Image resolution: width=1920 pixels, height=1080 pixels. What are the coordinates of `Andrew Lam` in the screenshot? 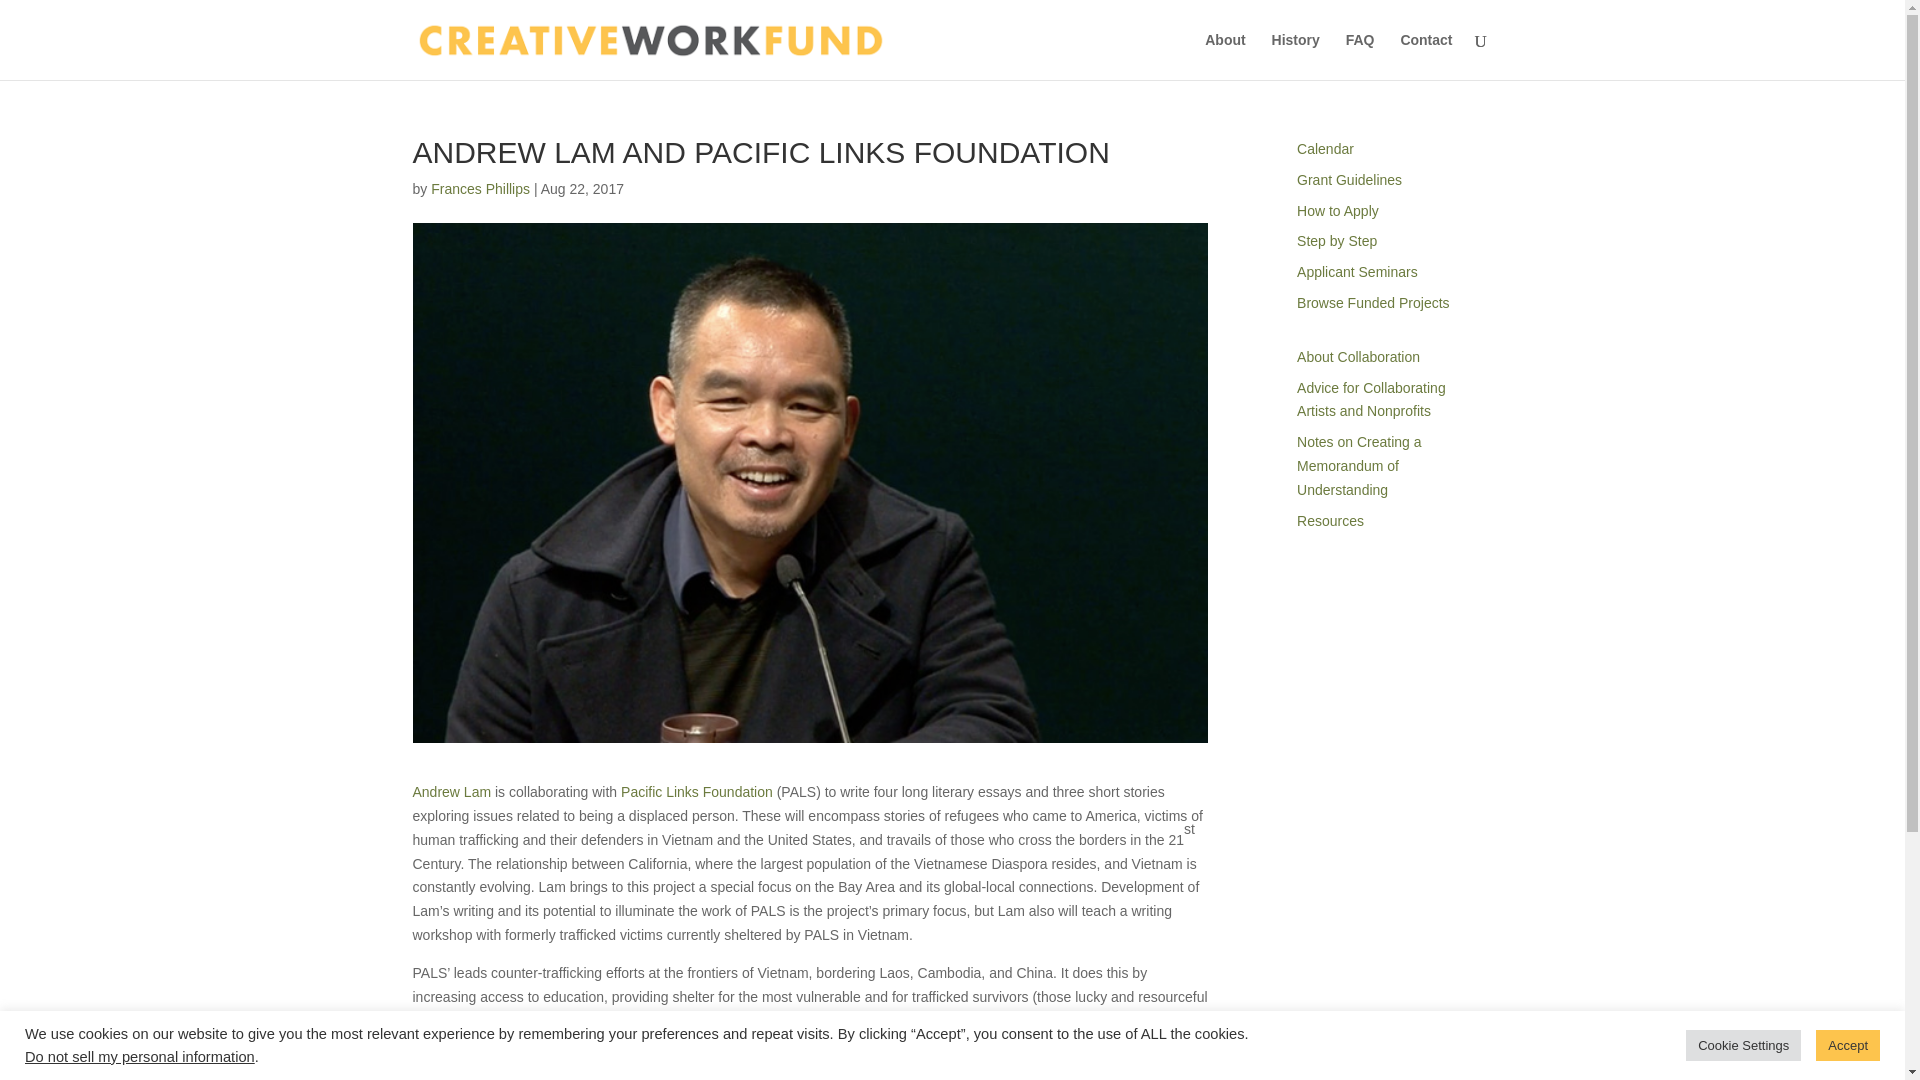 It's located at (480, 188).